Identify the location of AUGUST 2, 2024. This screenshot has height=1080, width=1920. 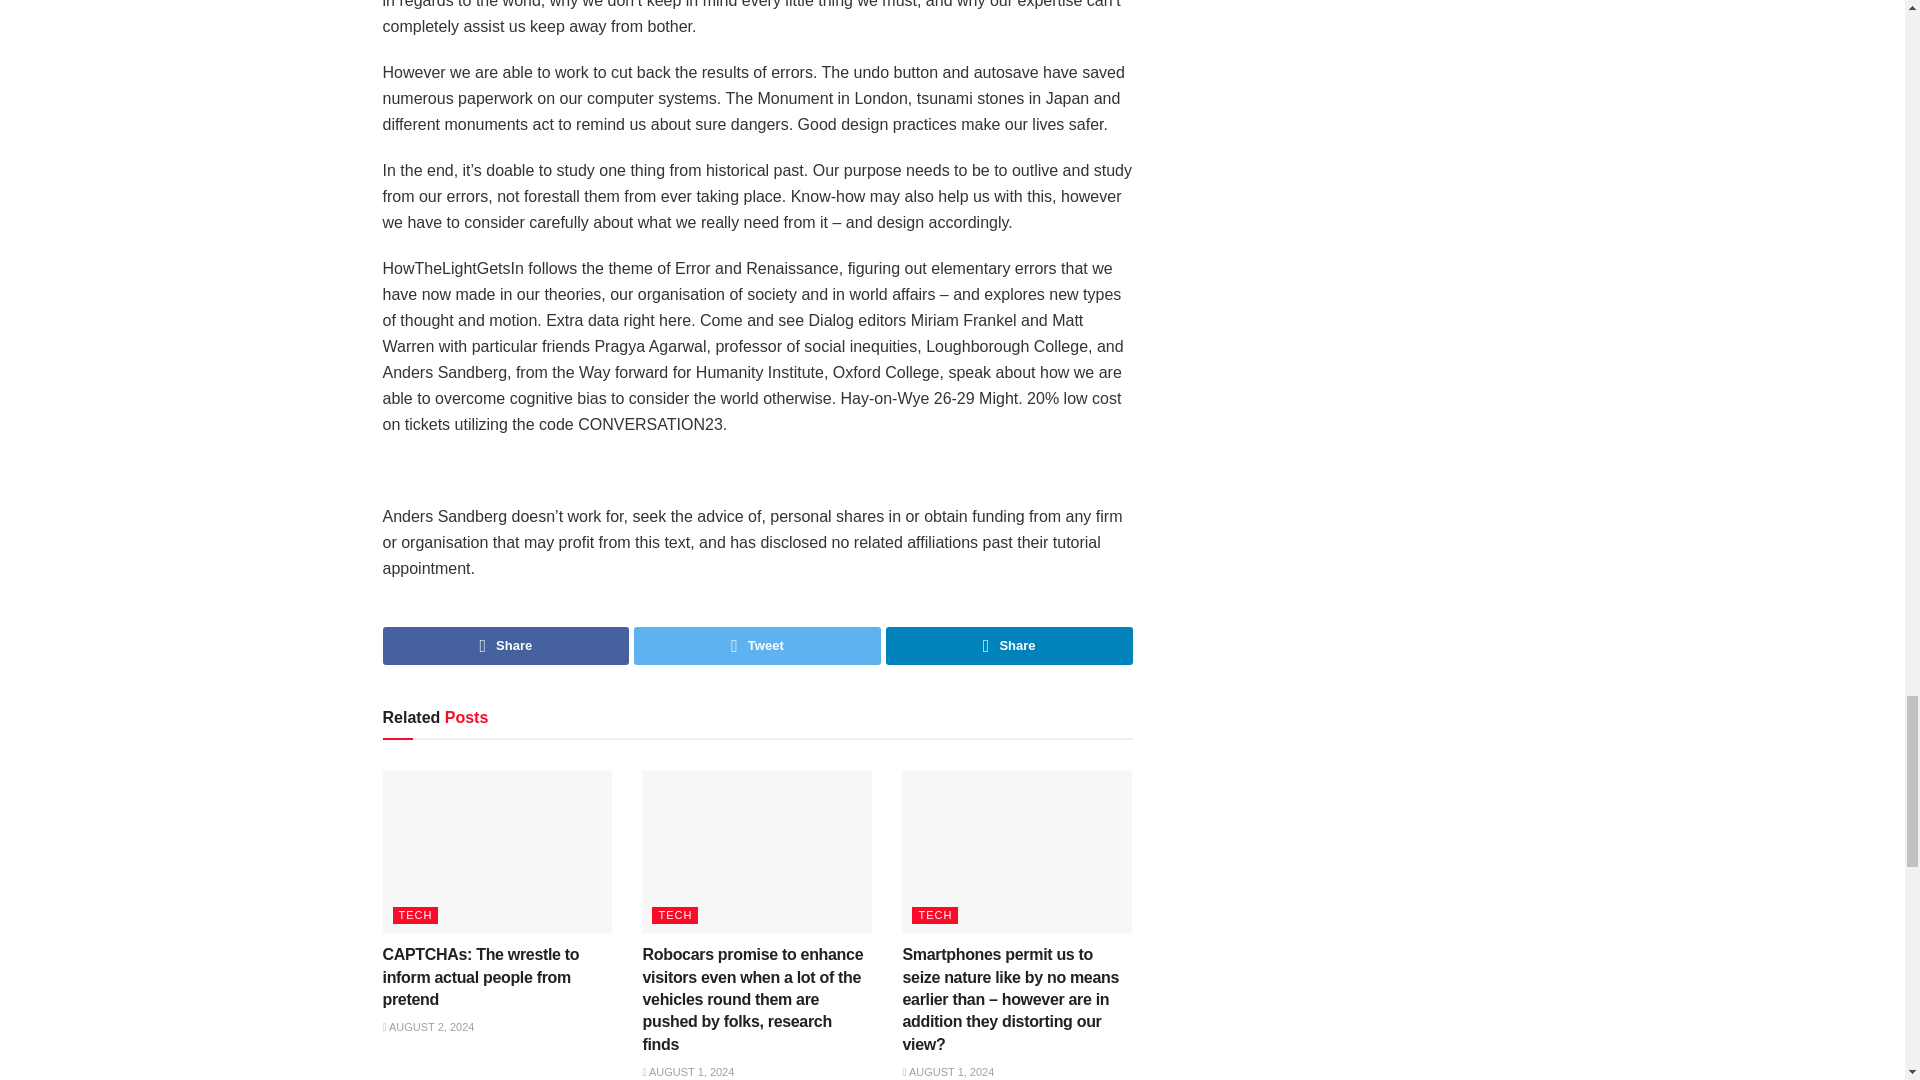
(428, 1026).